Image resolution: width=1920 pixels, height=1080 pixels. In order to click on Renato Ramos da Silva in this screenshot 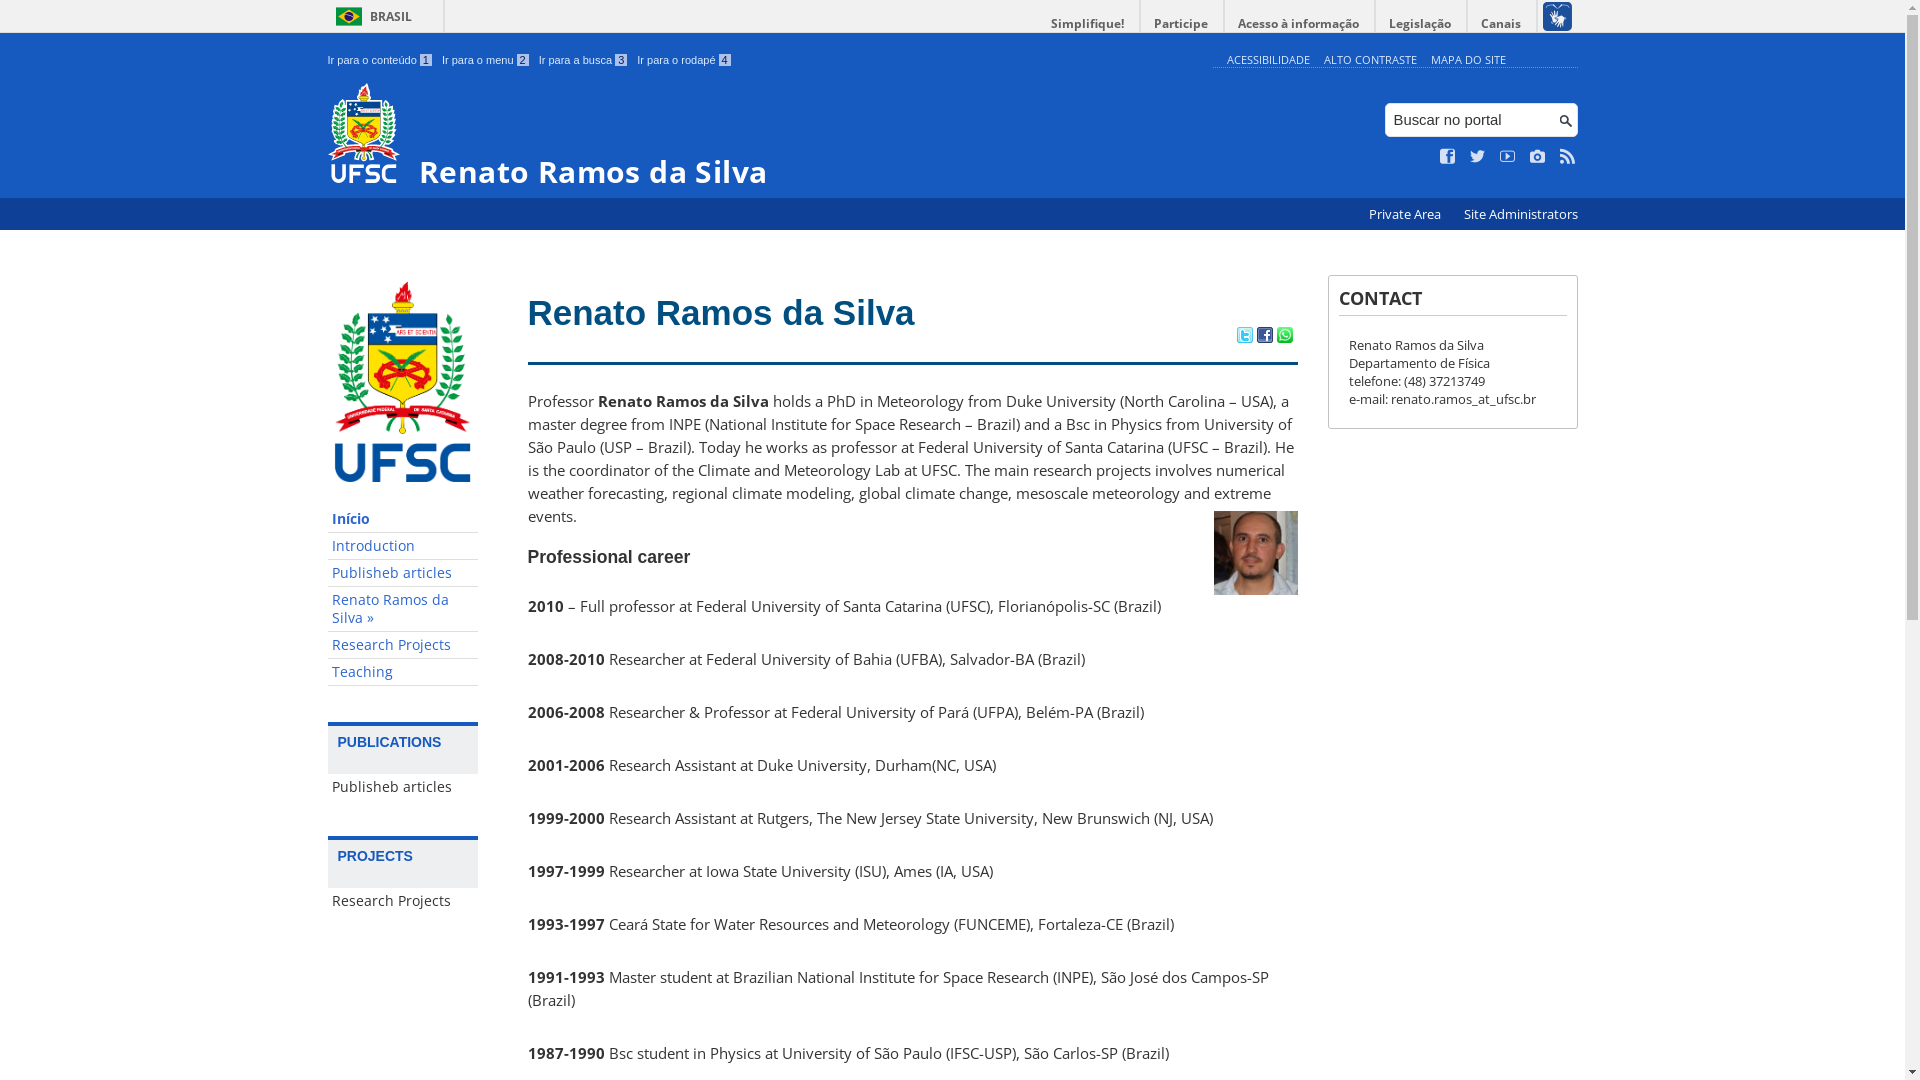, I will do `click(722, 312)`.